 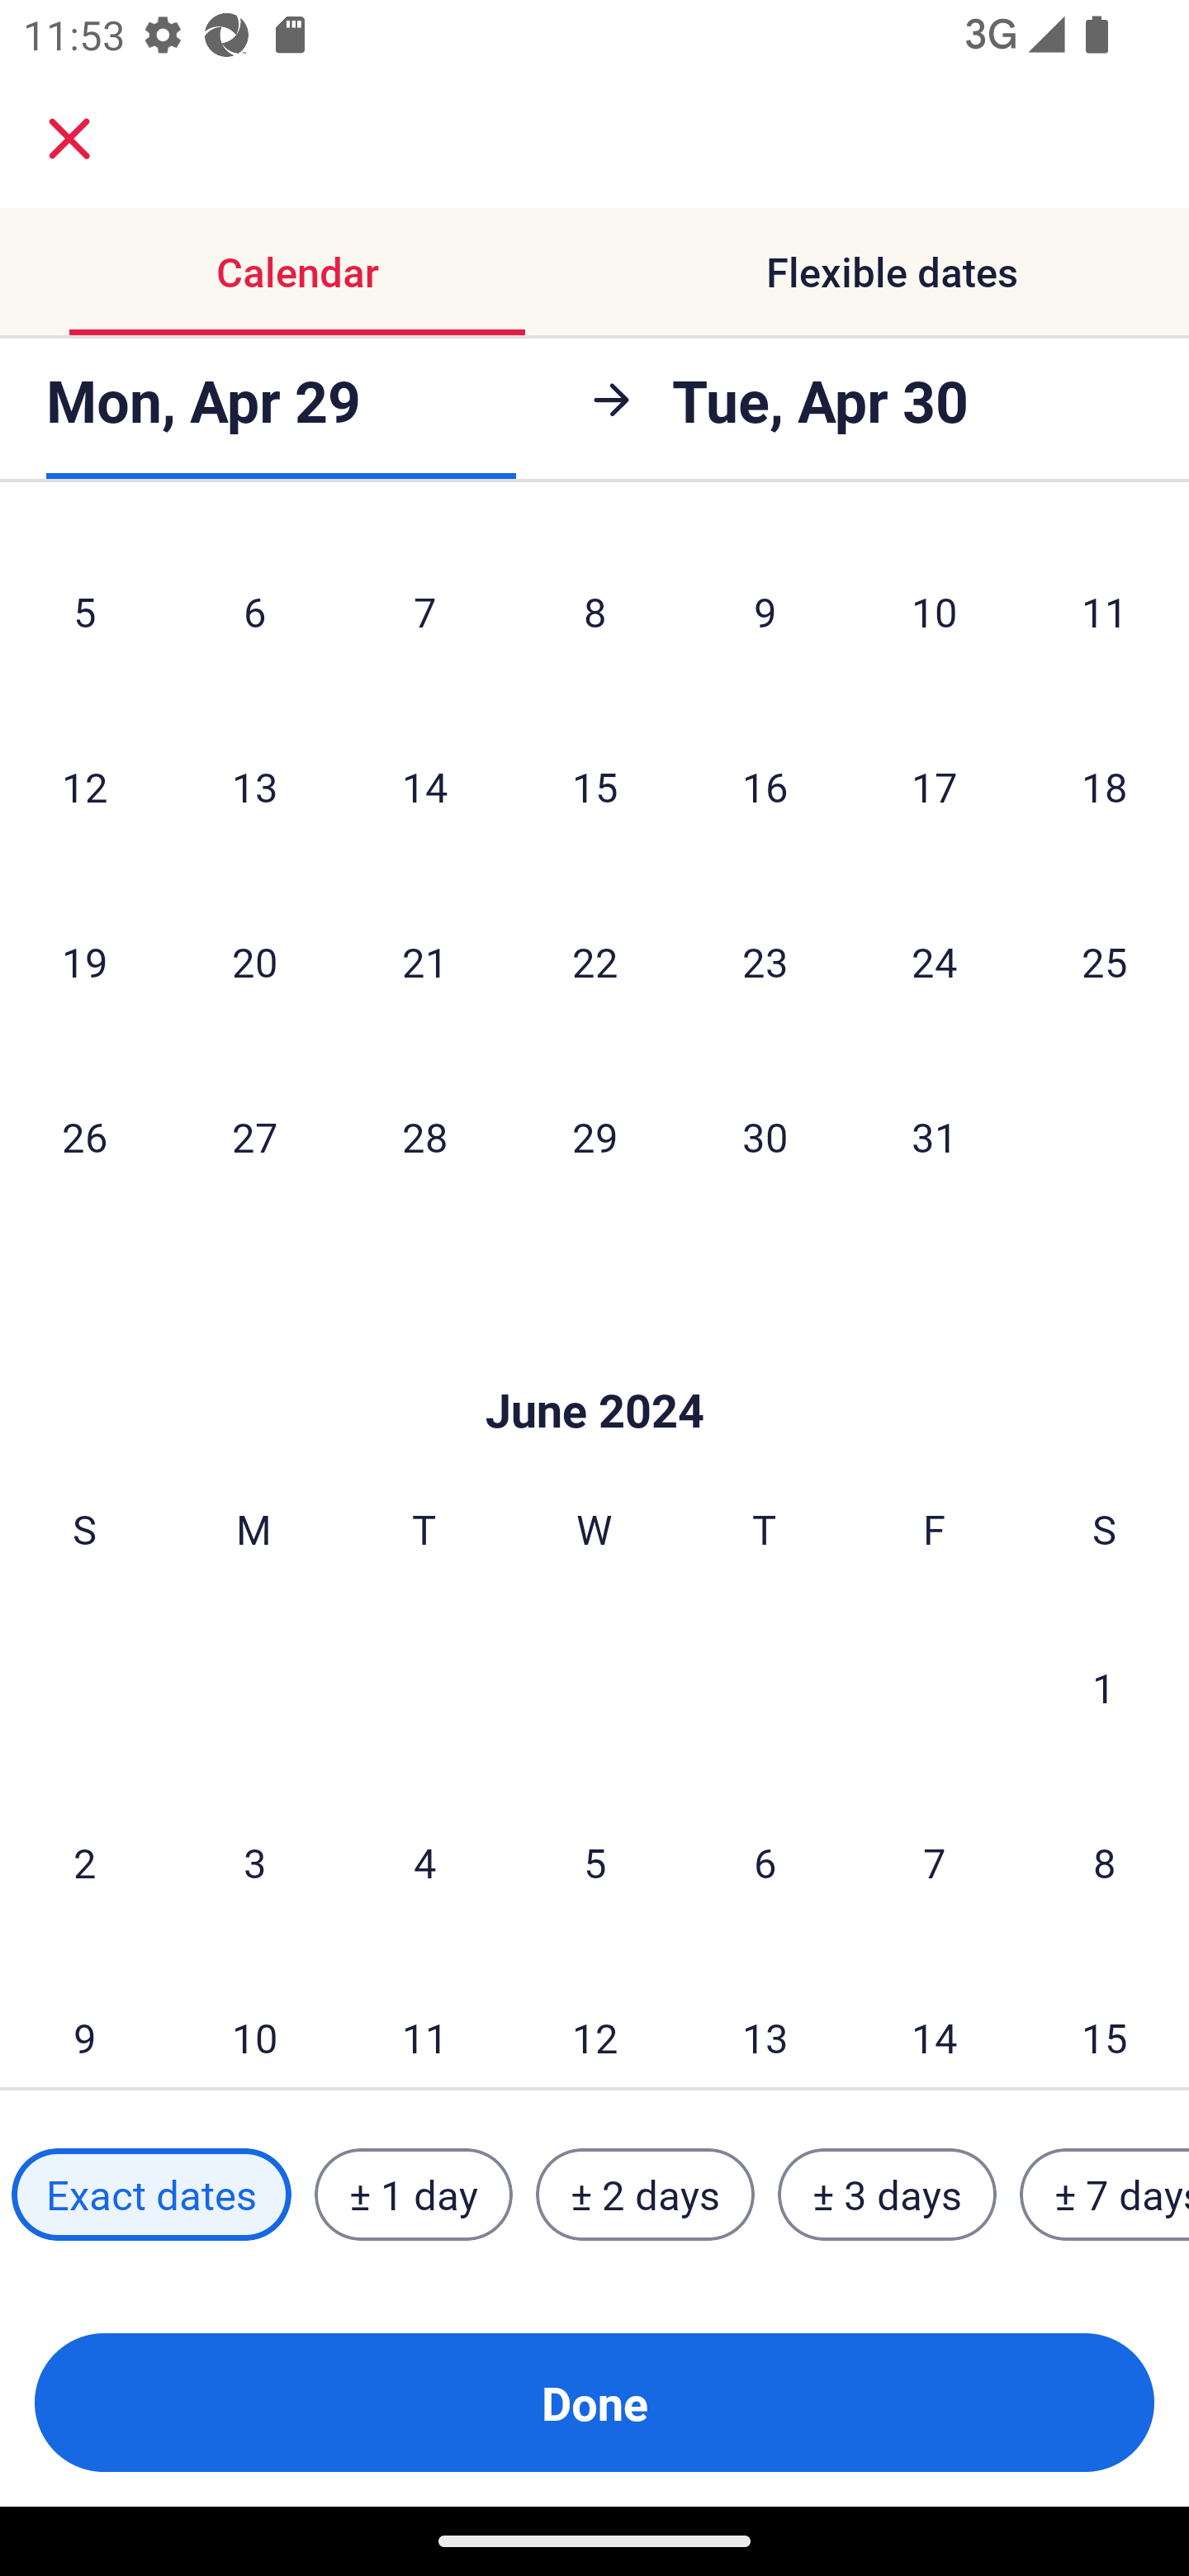 I want to click on 3 Monday, June 3, 2024, so click(x=254, y=1862).